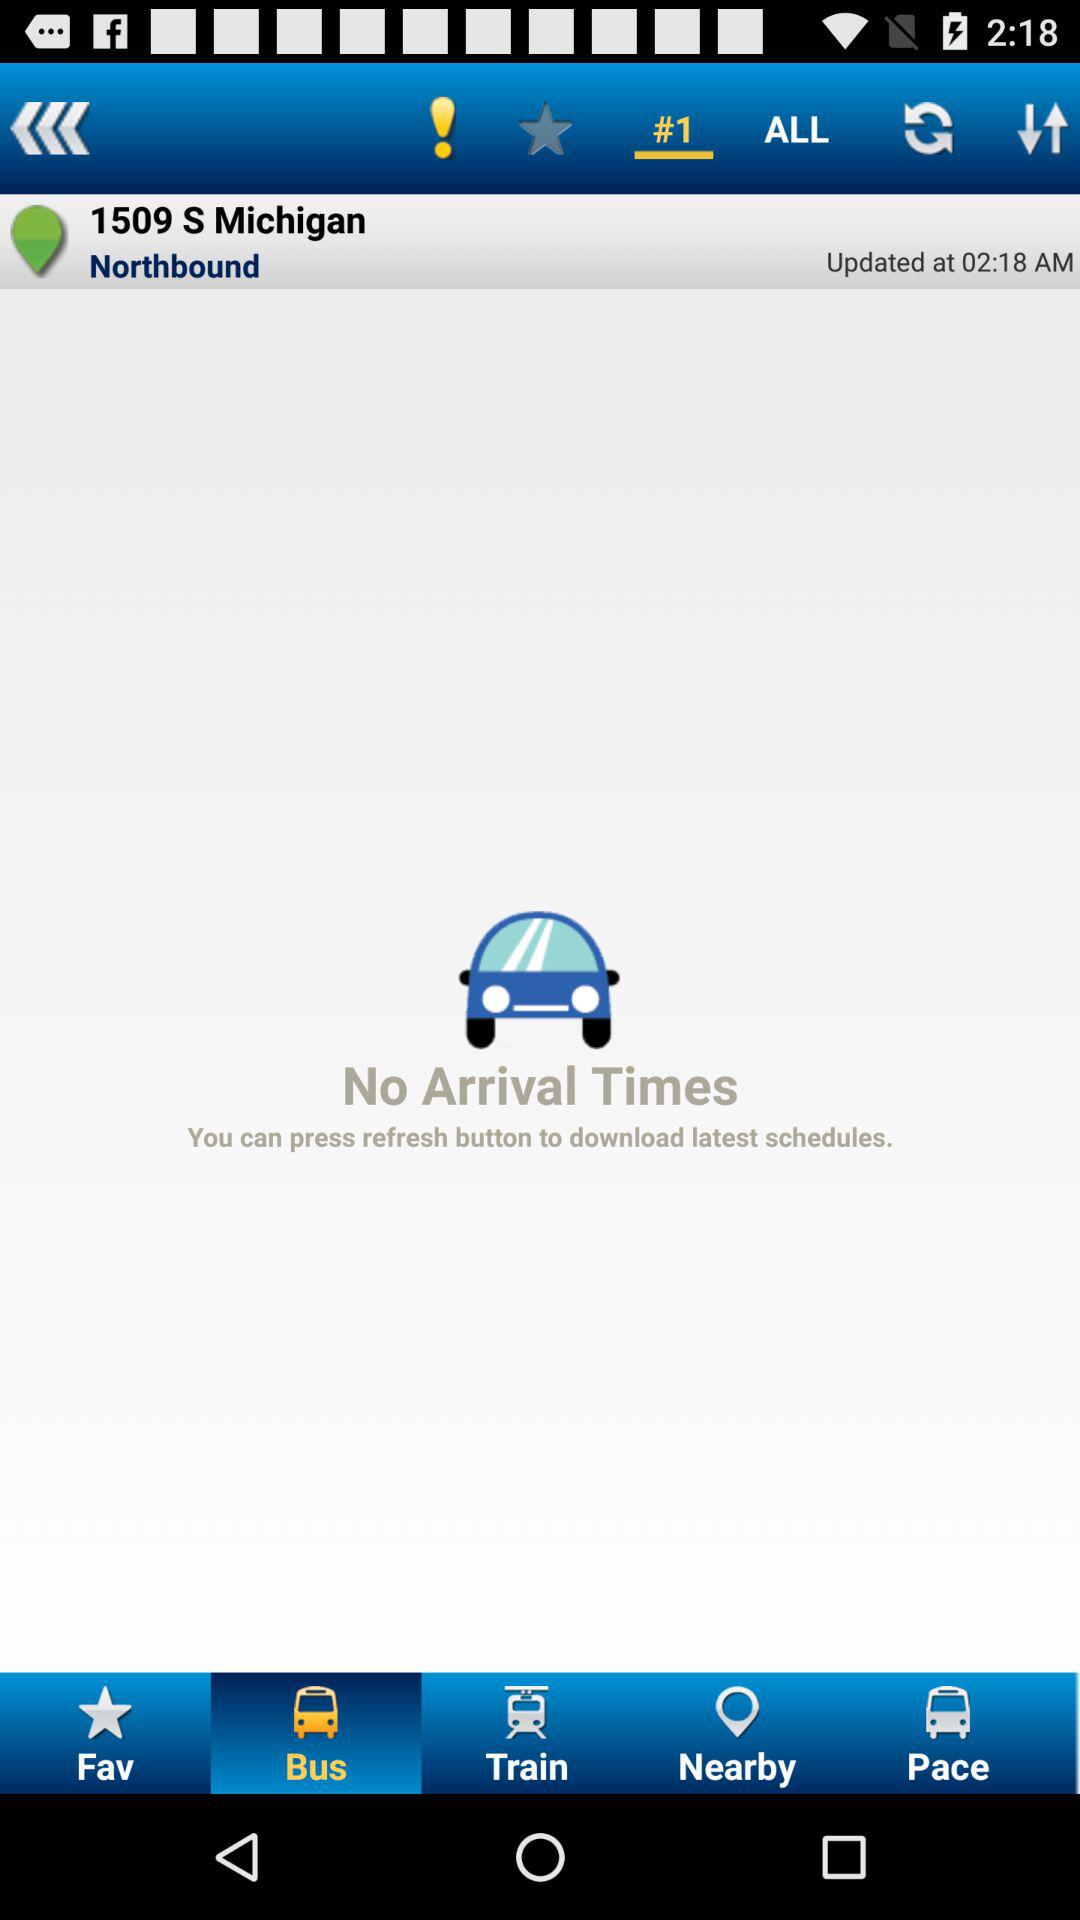  I want to click on refresh page, so click(928, 128).